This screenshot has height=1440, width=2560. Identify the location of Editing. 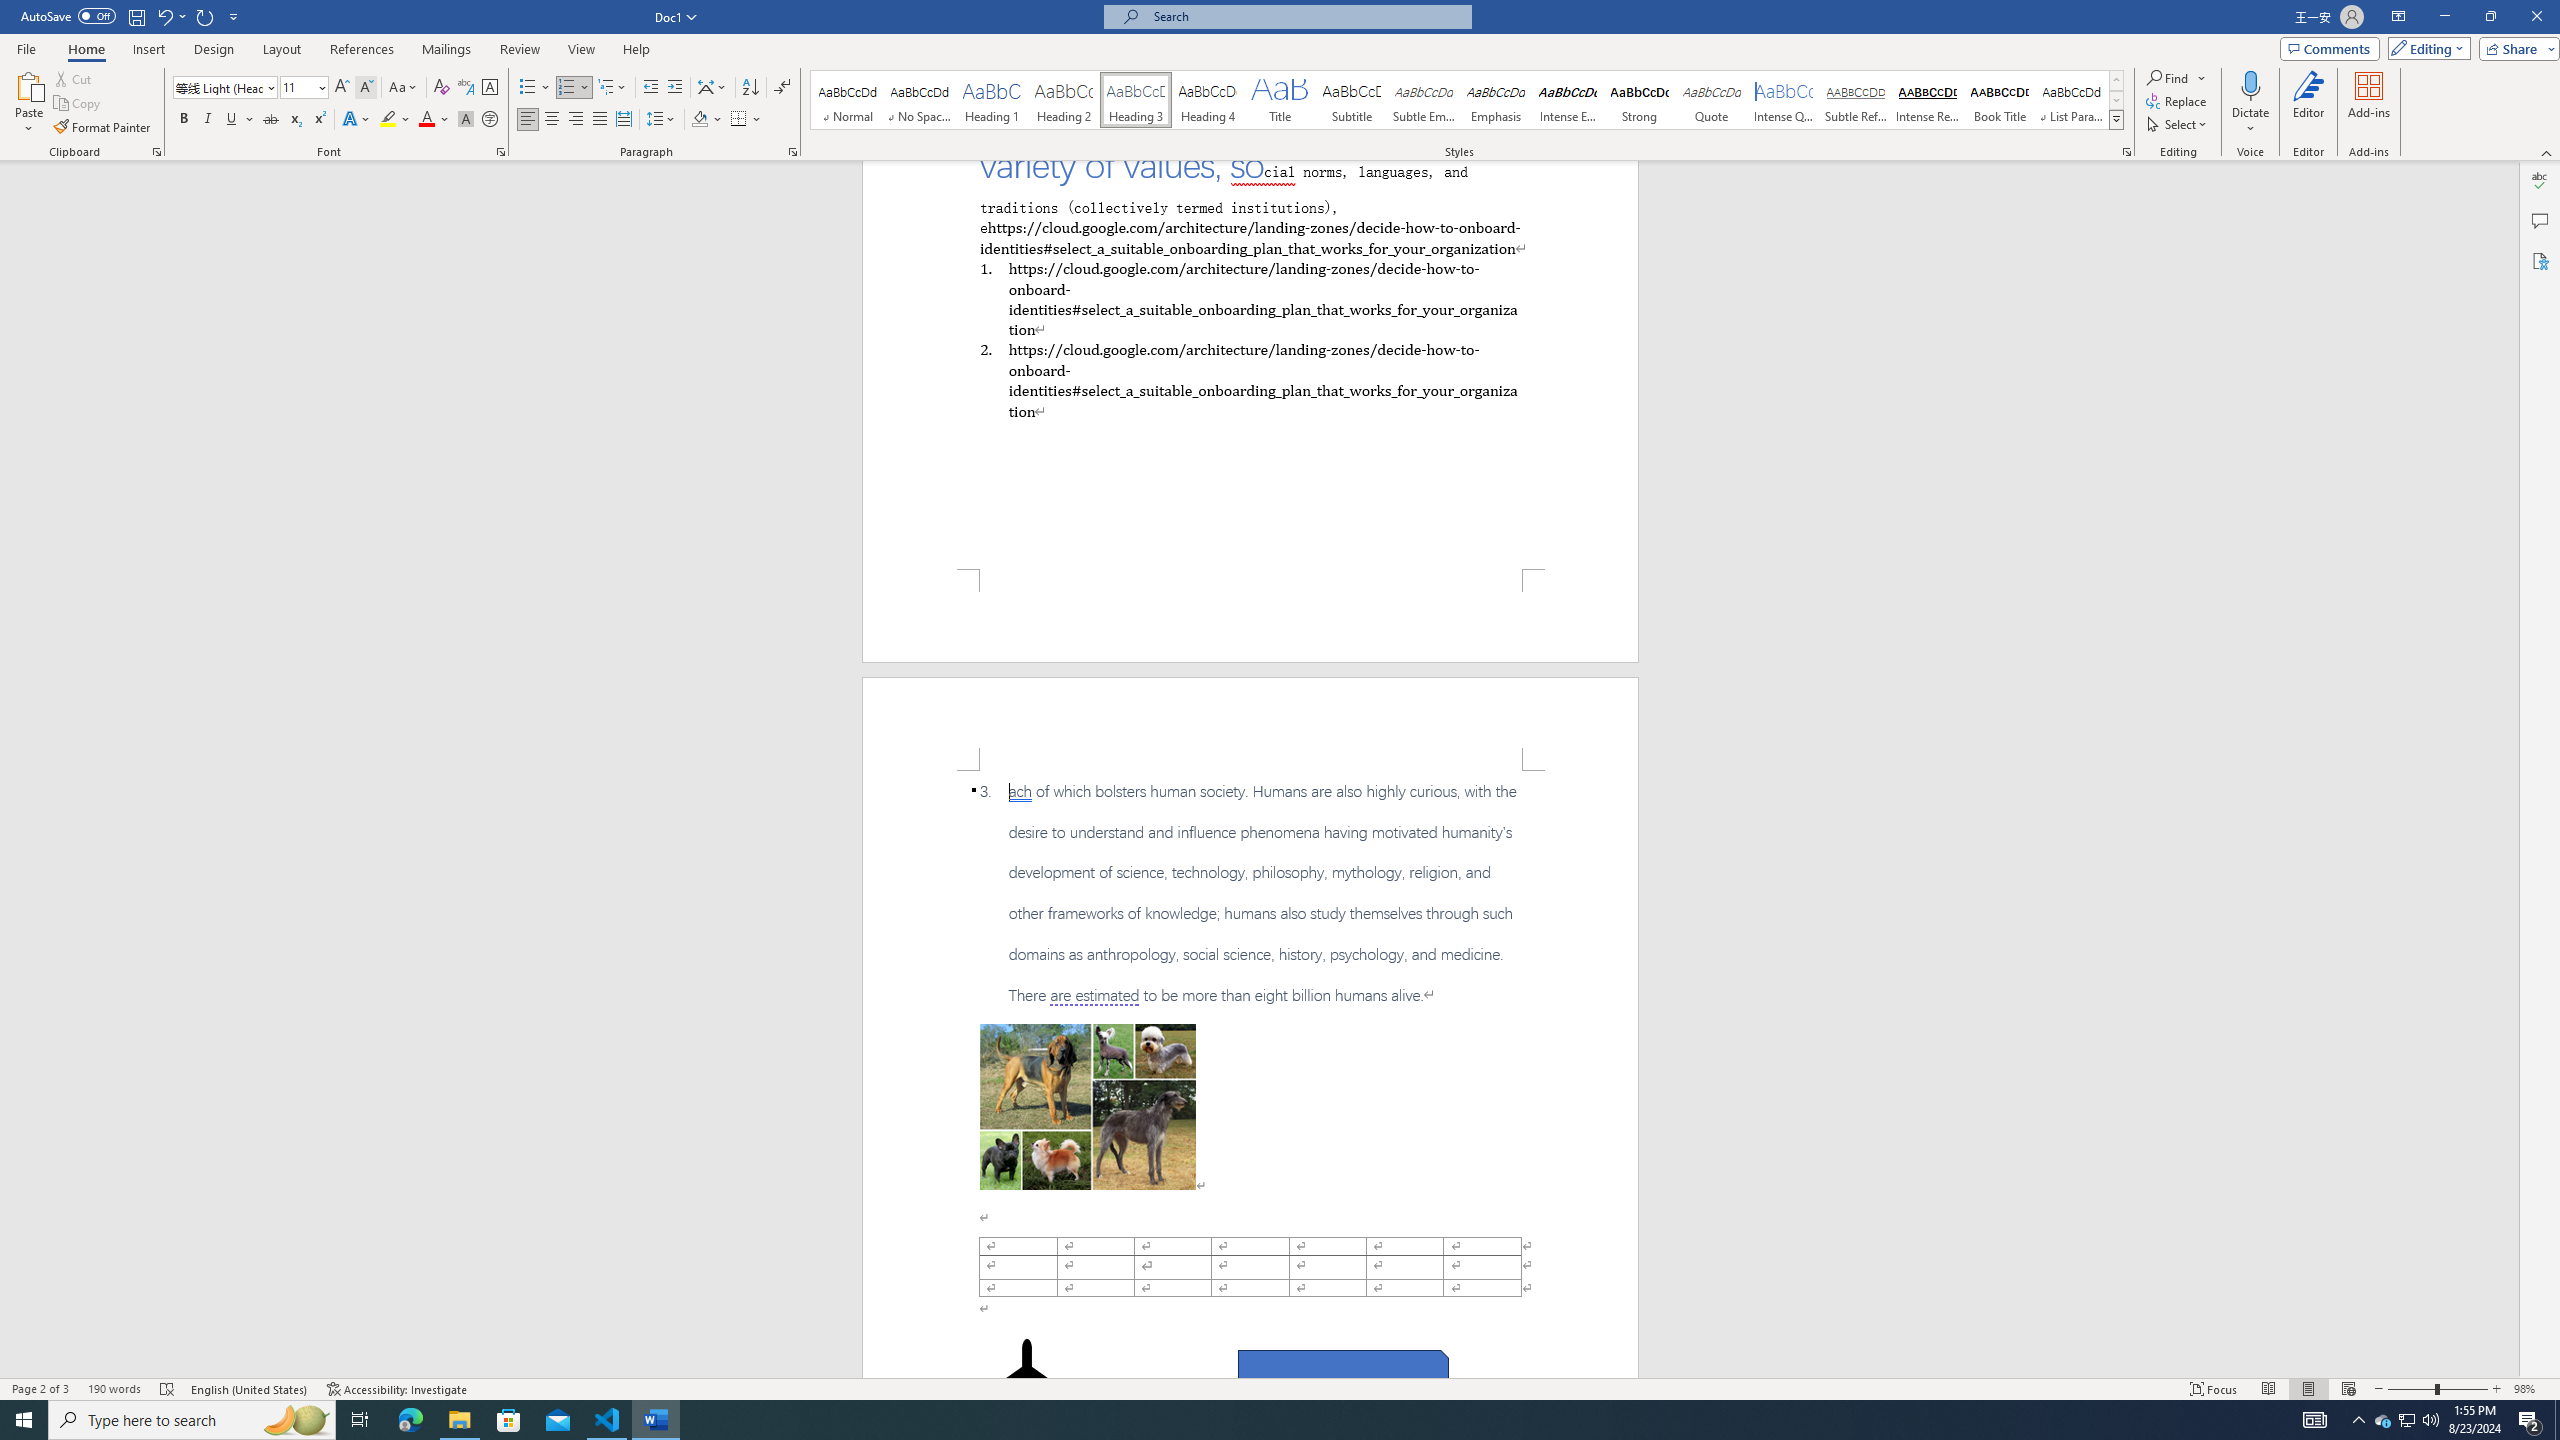
(2425, 48).